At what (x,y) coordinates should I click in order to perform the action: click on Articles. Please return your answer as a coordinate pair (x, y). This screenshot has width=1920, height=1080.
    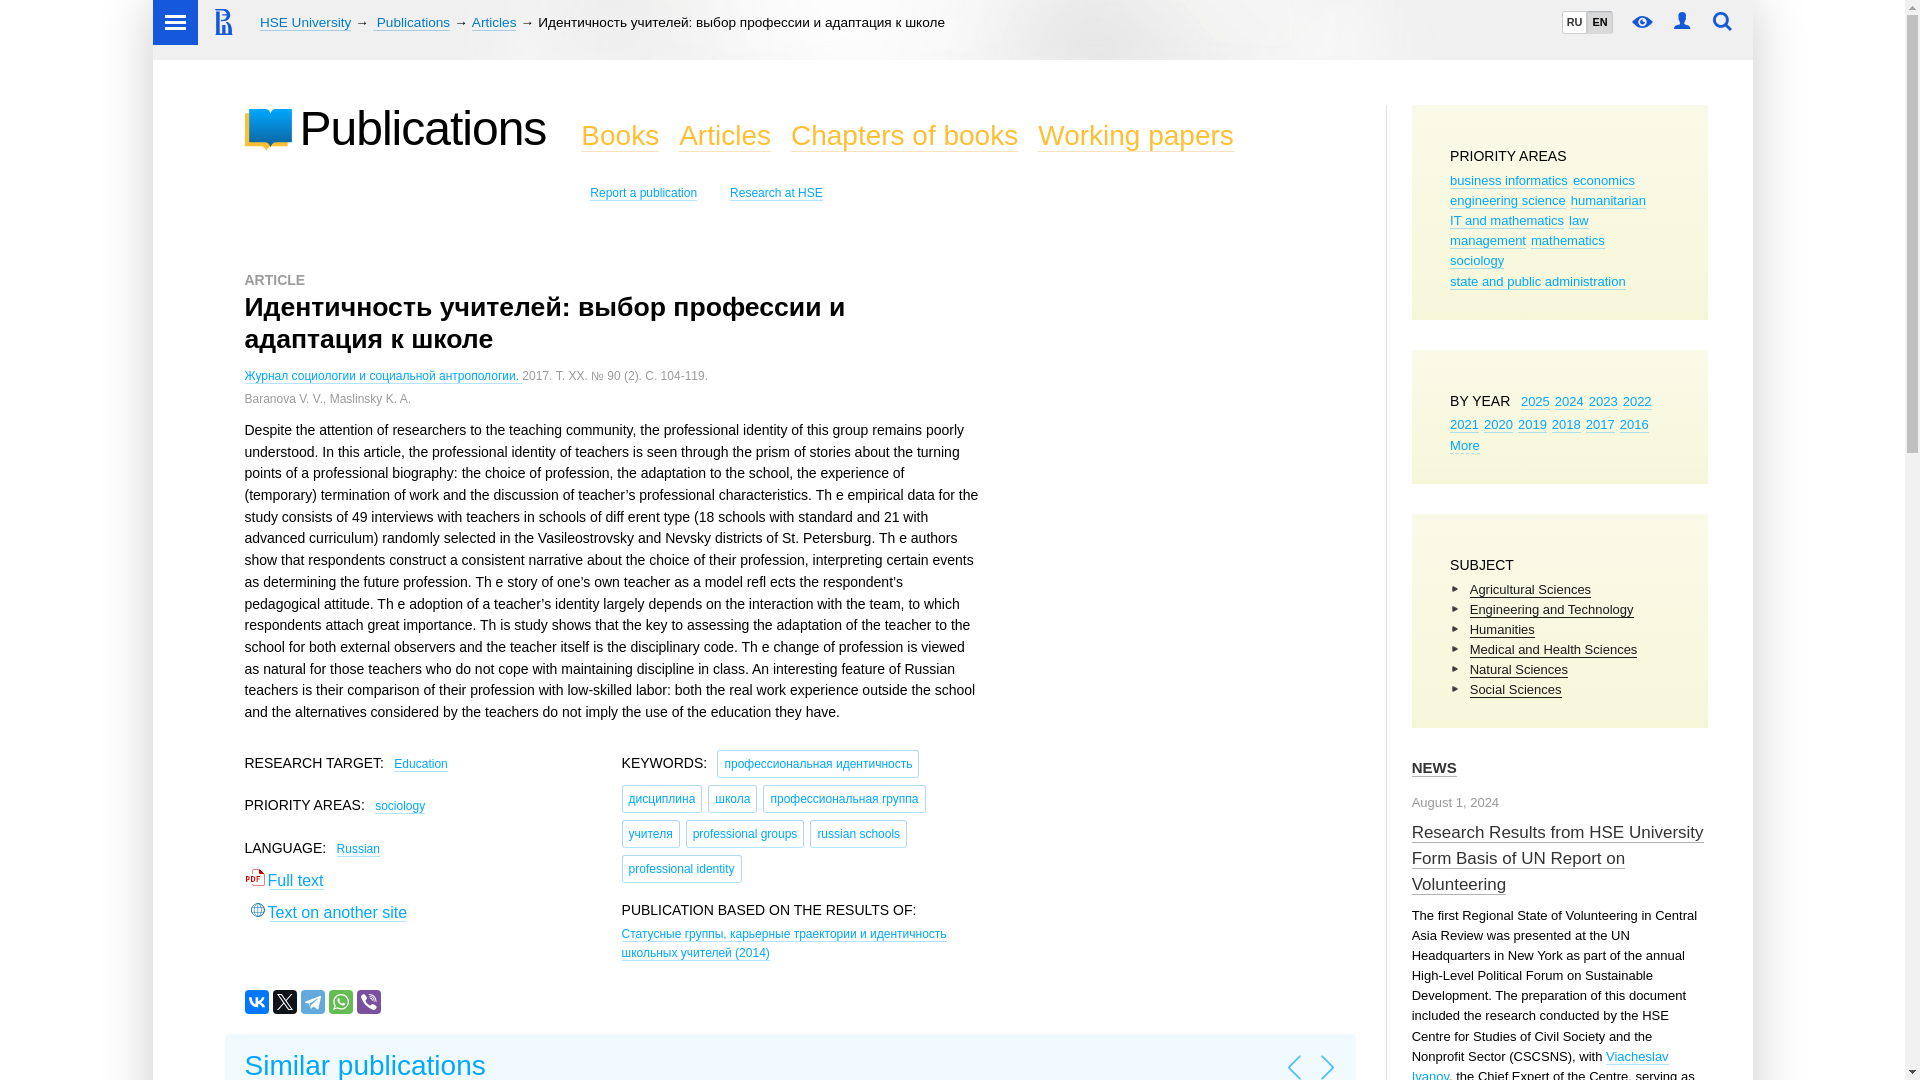
    Looking at the image, I should click on (494, 23).